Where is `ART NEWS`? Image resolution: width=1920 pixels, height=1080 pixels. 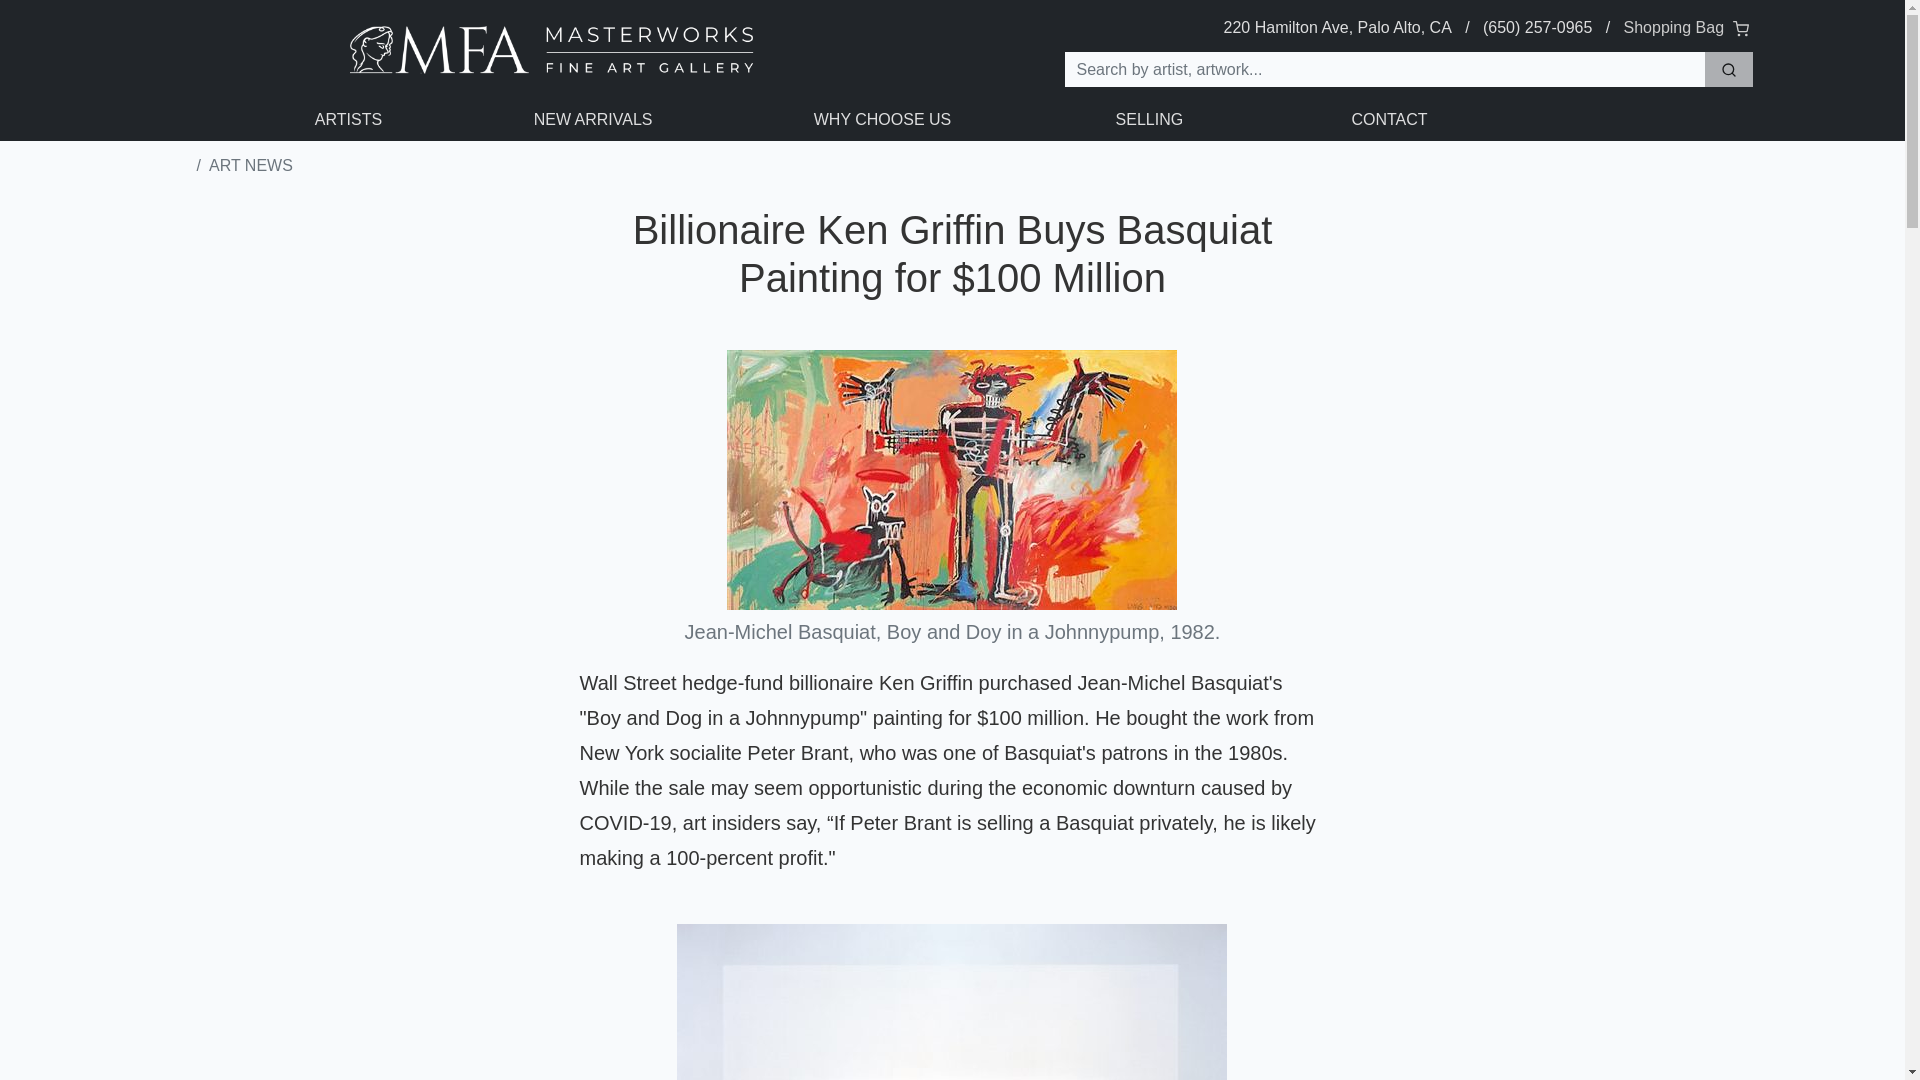
ART NEWS is located at coordinates (251, 164).